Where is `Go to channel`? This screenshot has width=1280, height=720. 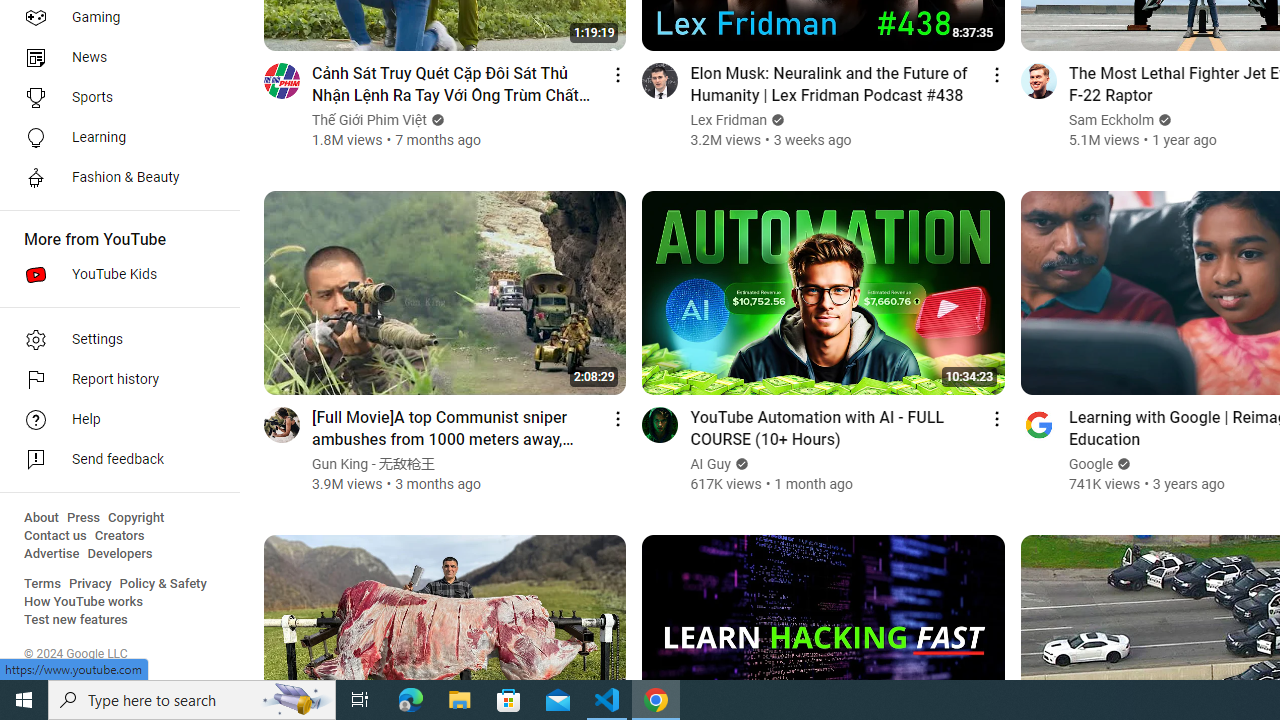
Go to channel is located at coordinates (1038, 424).